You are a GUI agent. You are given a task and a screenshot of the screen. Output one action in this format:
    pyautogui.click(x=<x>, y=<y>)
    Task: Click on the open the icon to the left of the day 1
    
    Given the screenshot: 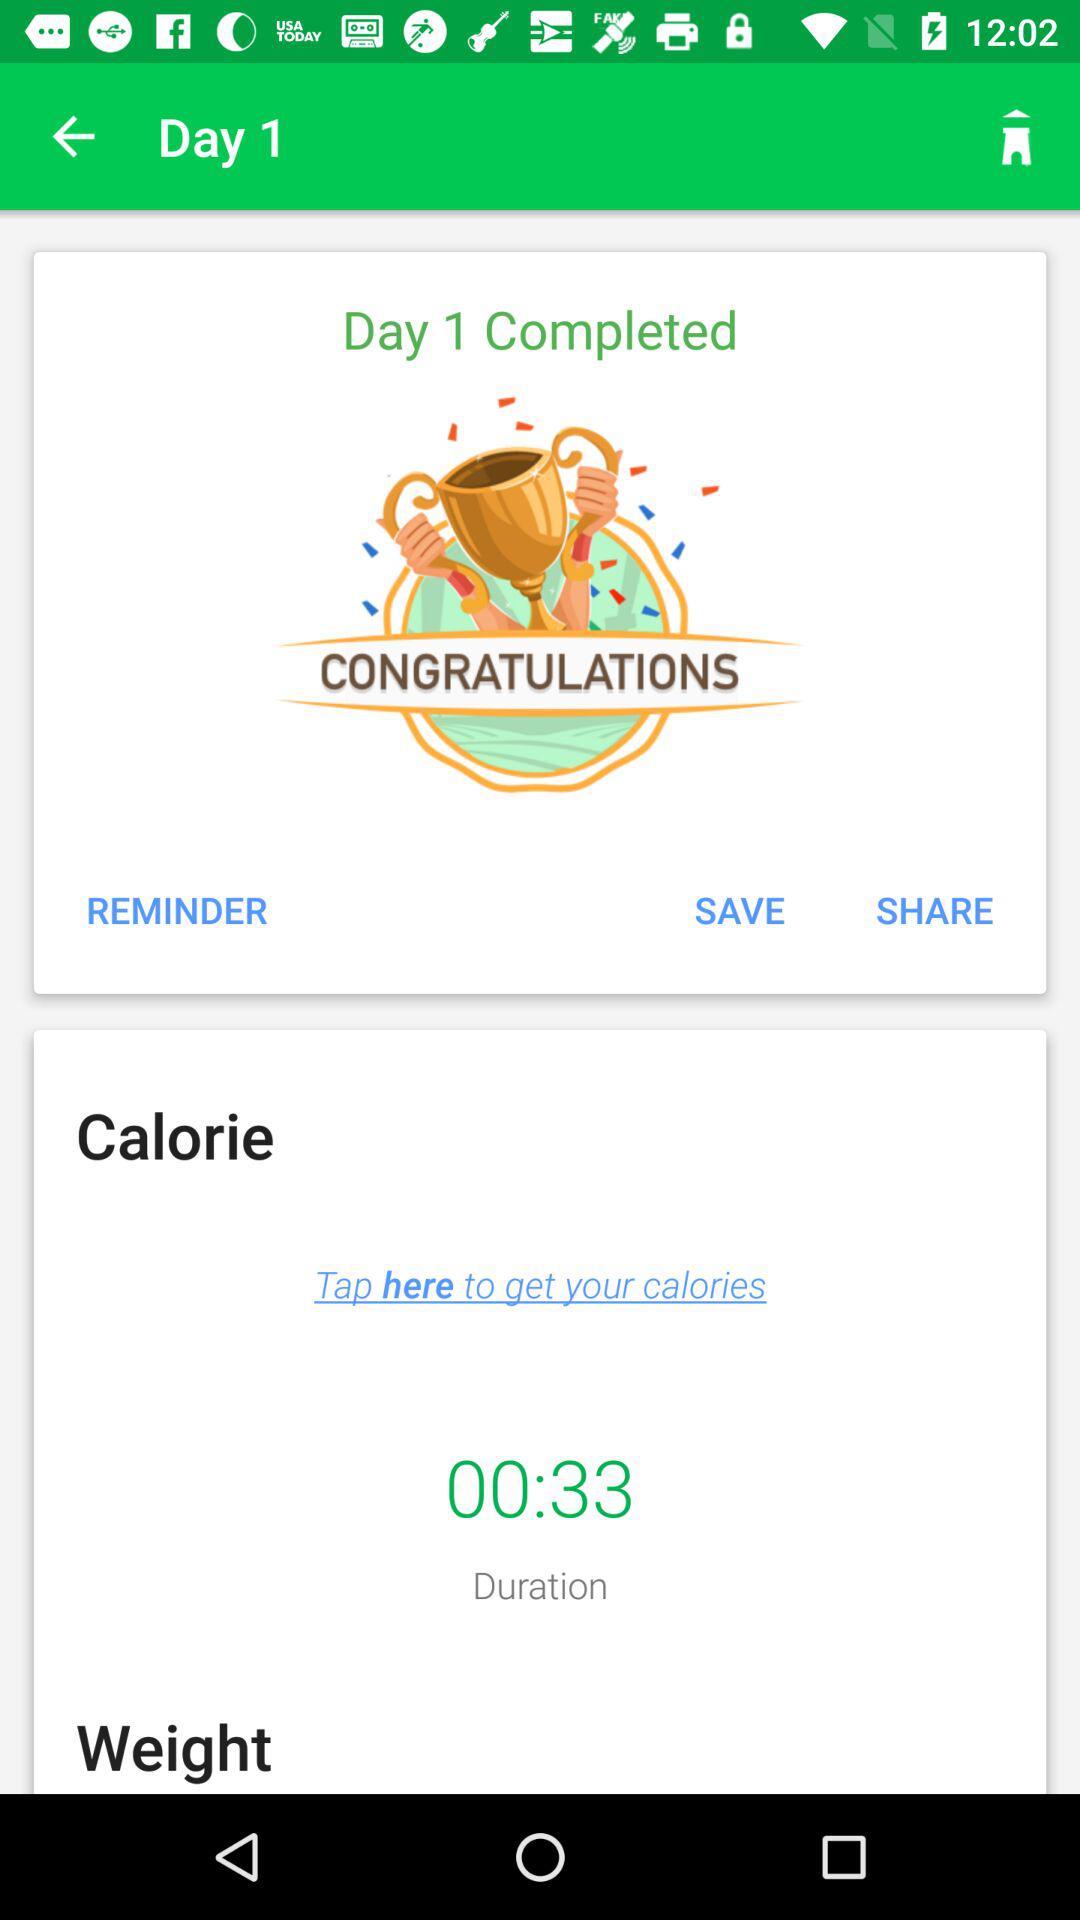 What is the action you would take?
    pyautogui.click(x=73, y=136)
    